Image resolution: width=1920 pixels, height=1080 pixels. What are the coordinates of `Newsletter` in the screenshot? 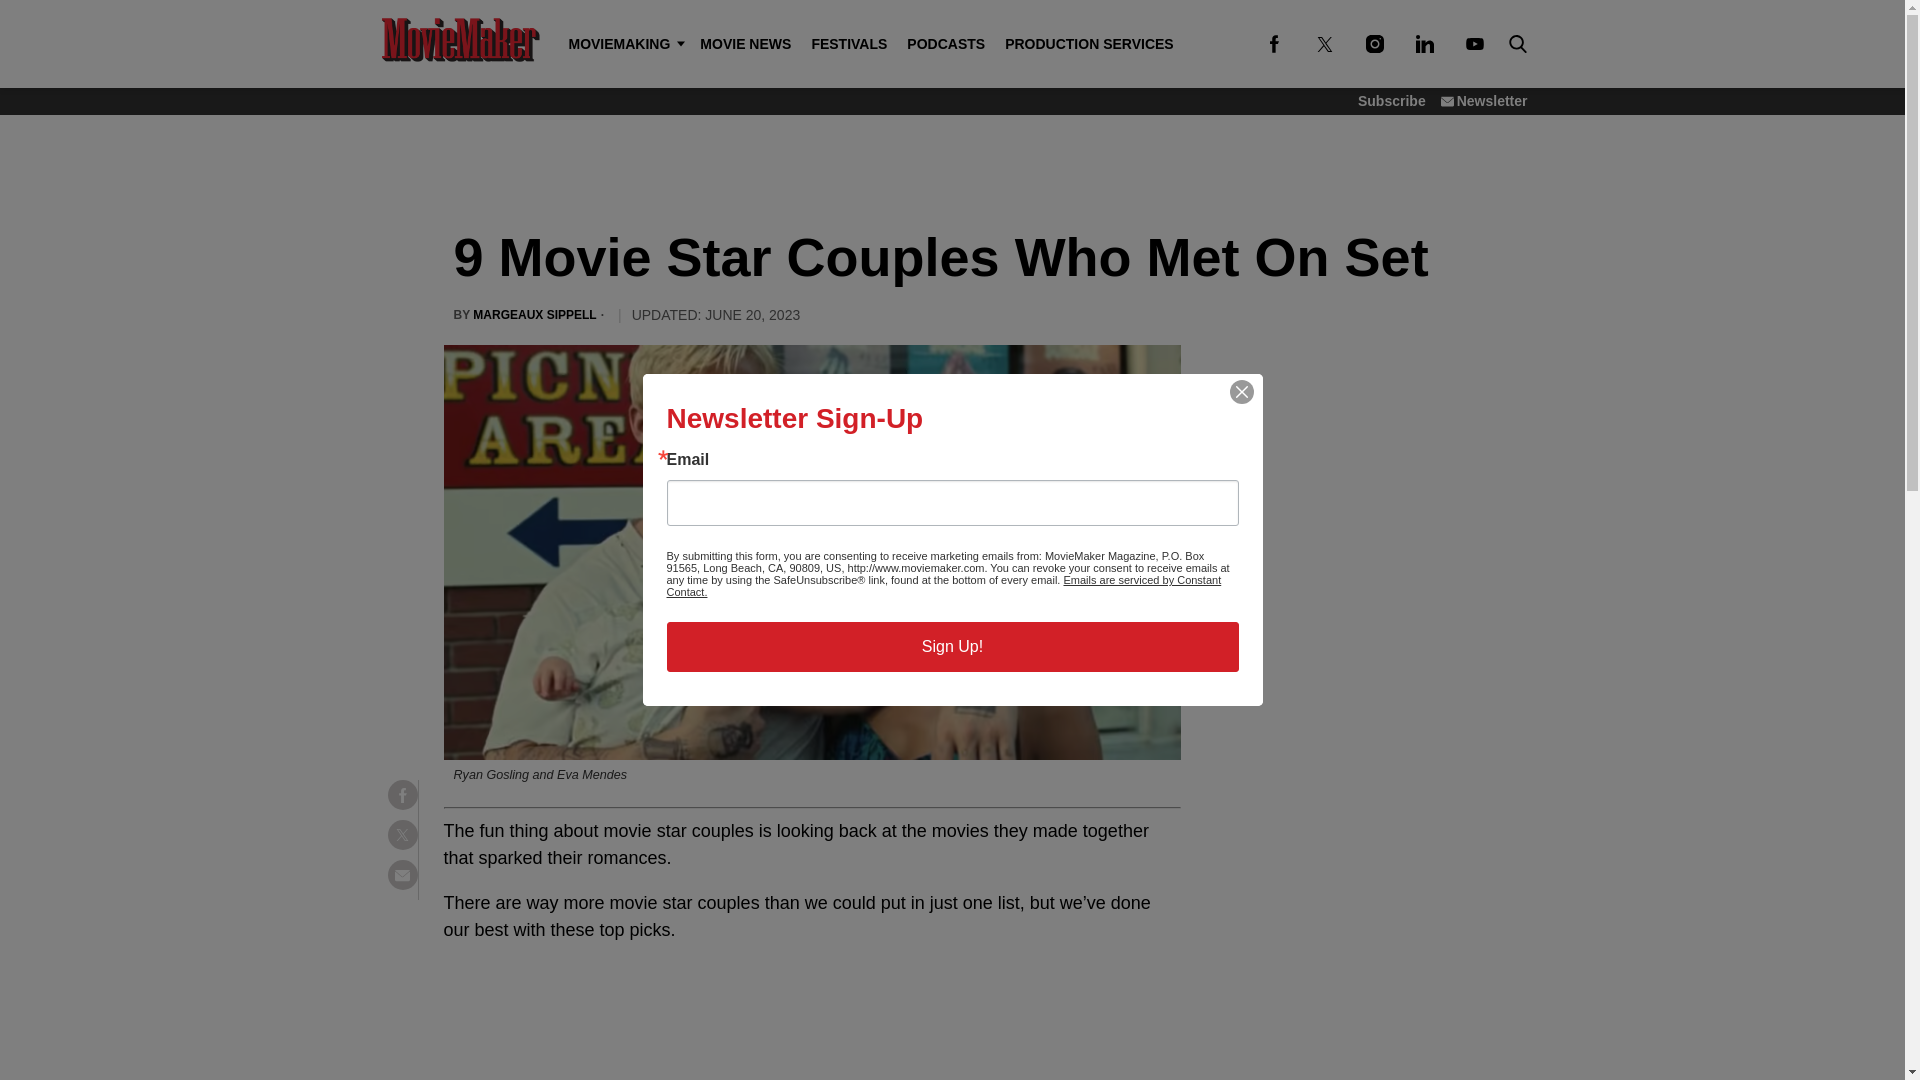 It's located at (1484, 100).